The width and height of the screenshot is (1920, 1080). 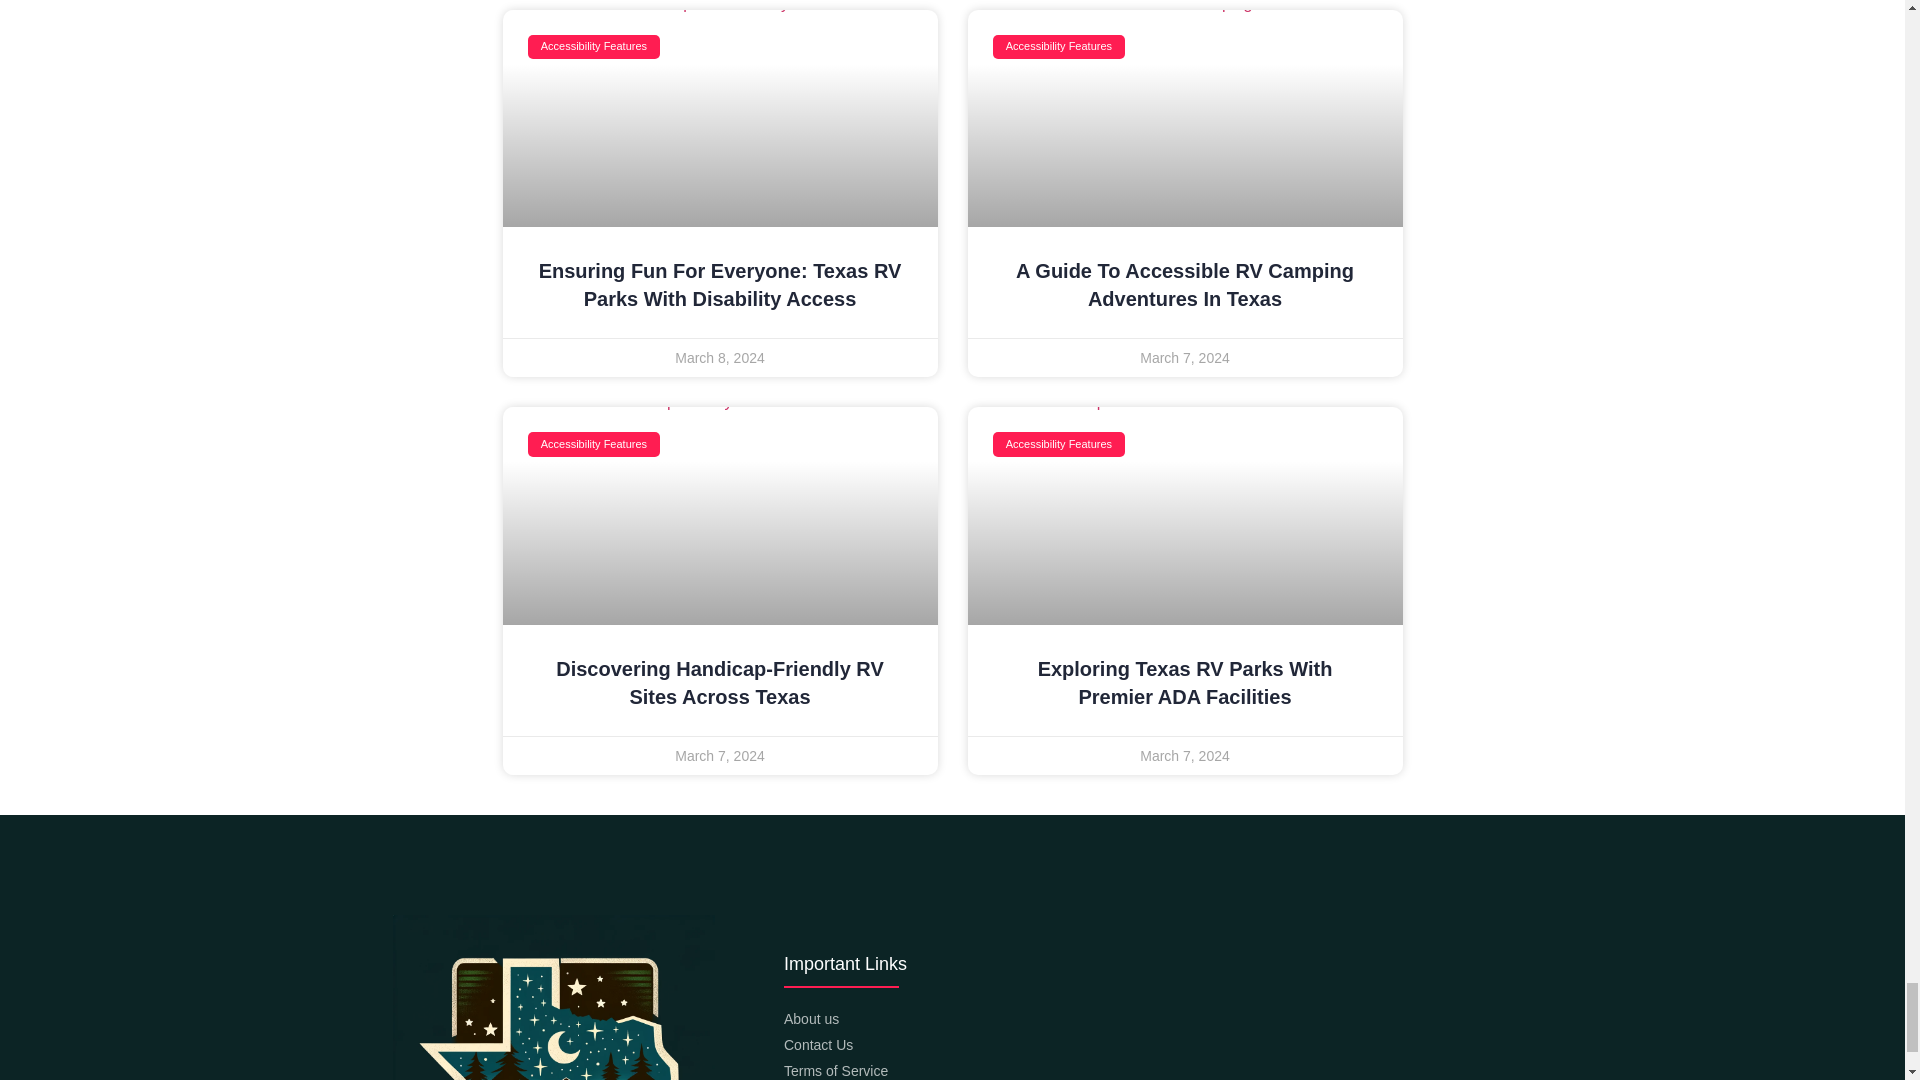 I want to click on About us, so click(x=1123, y=1019).